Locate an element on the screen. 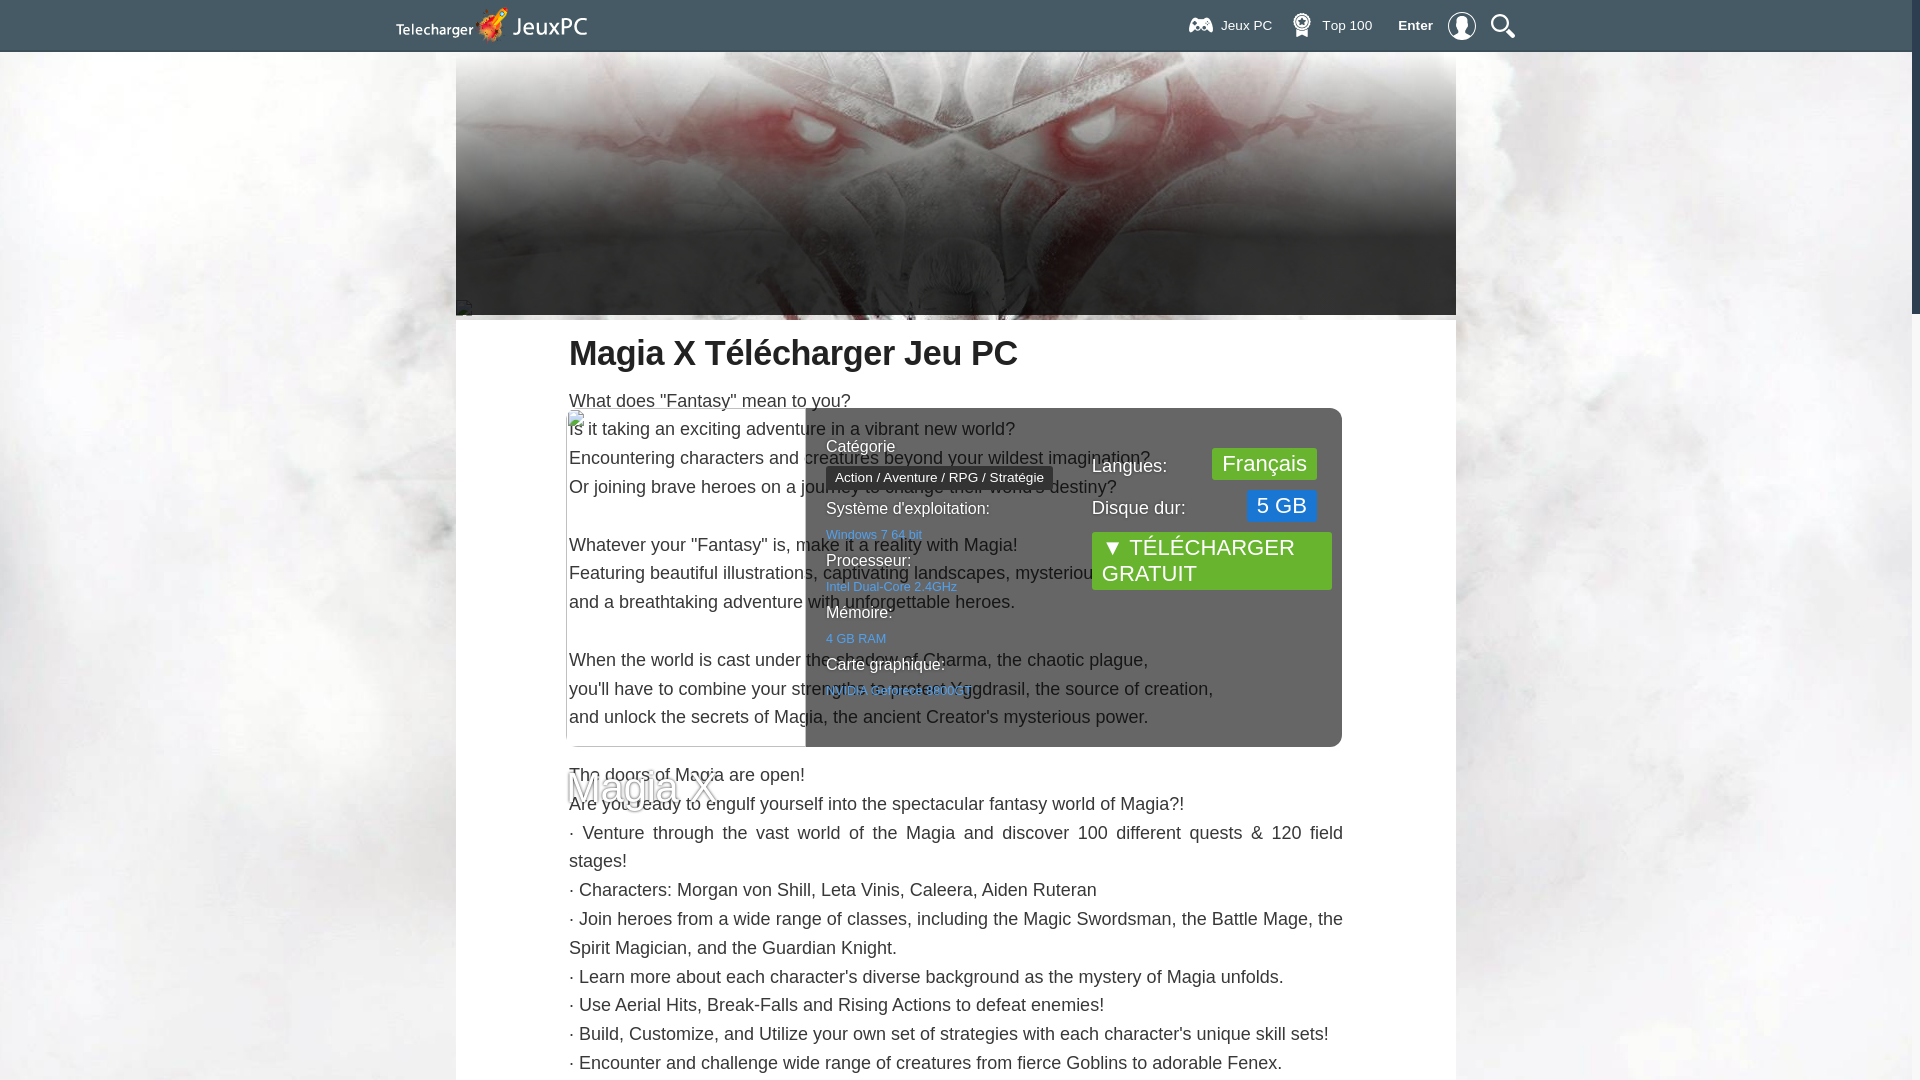  Enter is located at coordinates (1438, 25).